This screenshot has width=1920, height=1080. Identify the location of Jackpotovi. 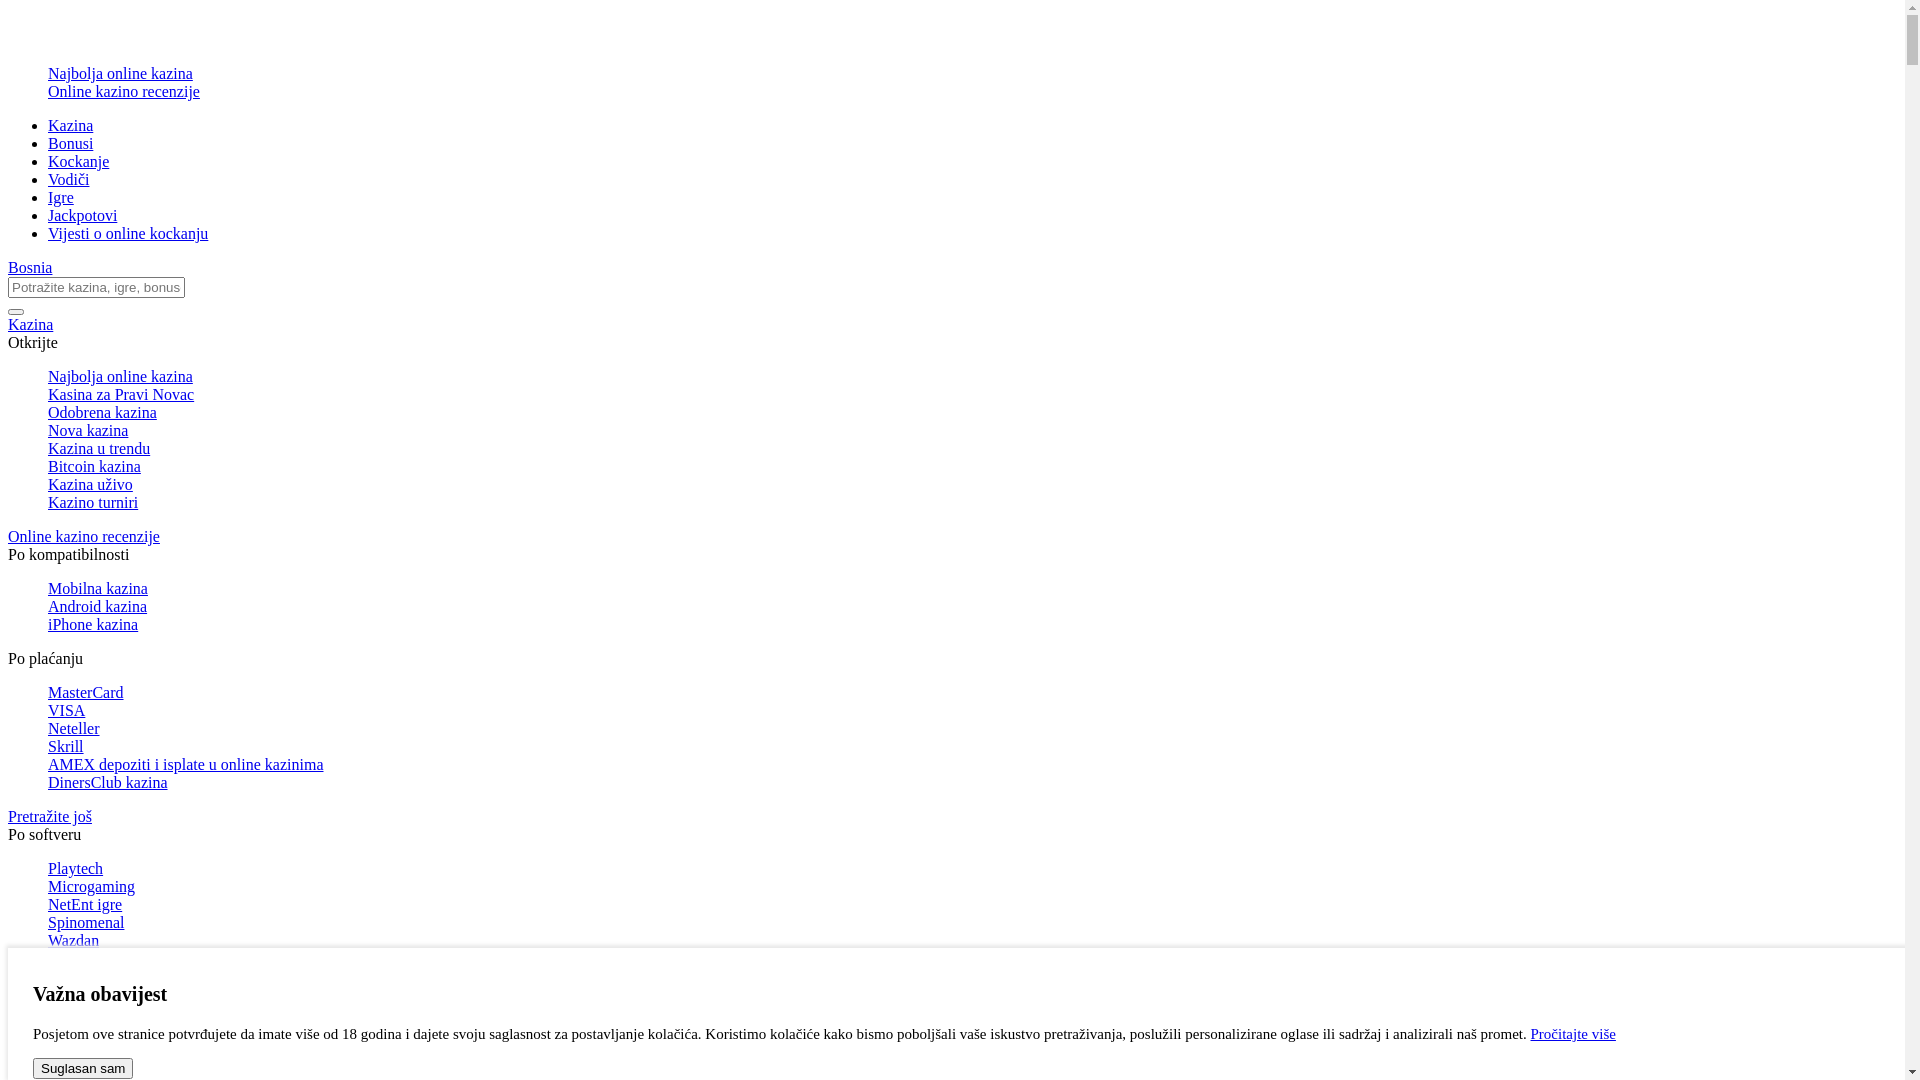
(82, 216).